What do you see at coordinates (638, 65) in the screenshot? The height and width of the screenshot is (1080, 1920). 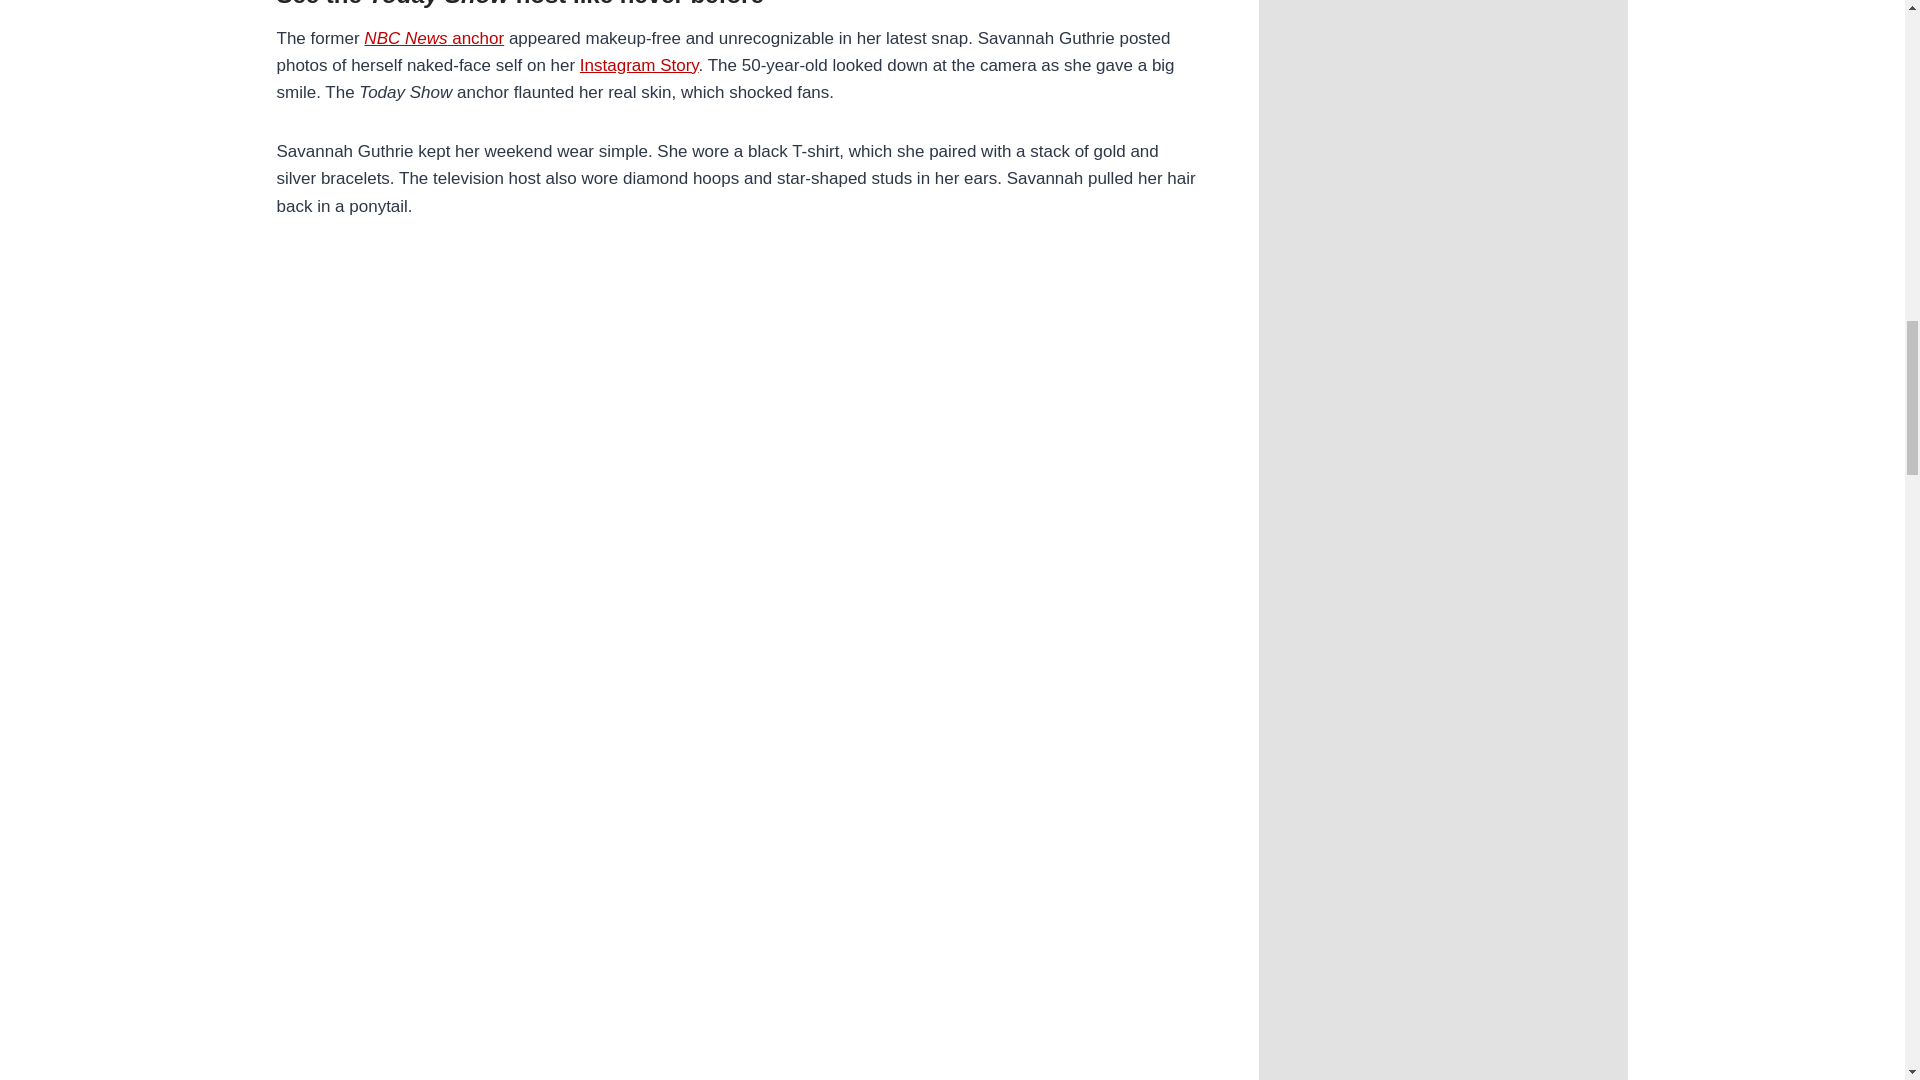 I see `Instagram Story` at bounding box center [638, 65].